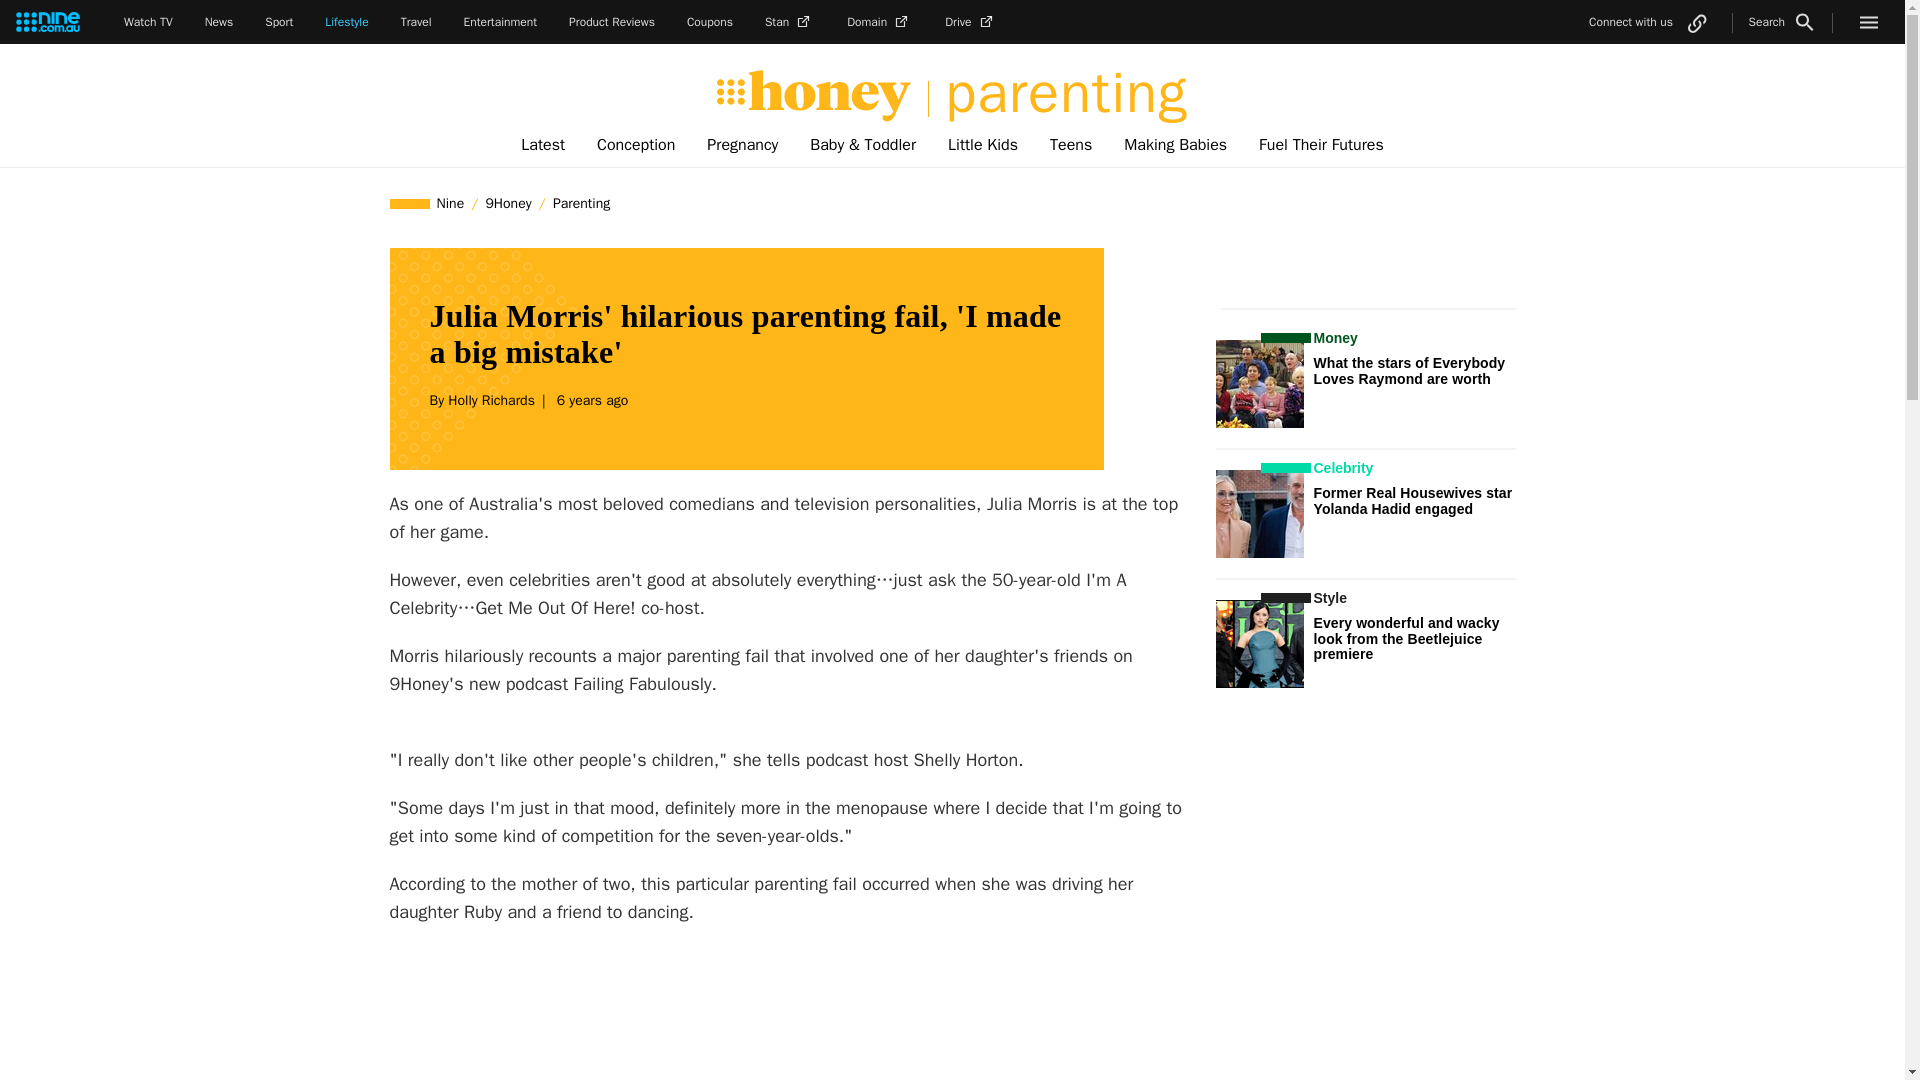 This screenshot has width=1920, height=1080. What do you see at coordinates (982, 145) in the screenshot?
I see `Little Kids` at bounding box center [982, 145].